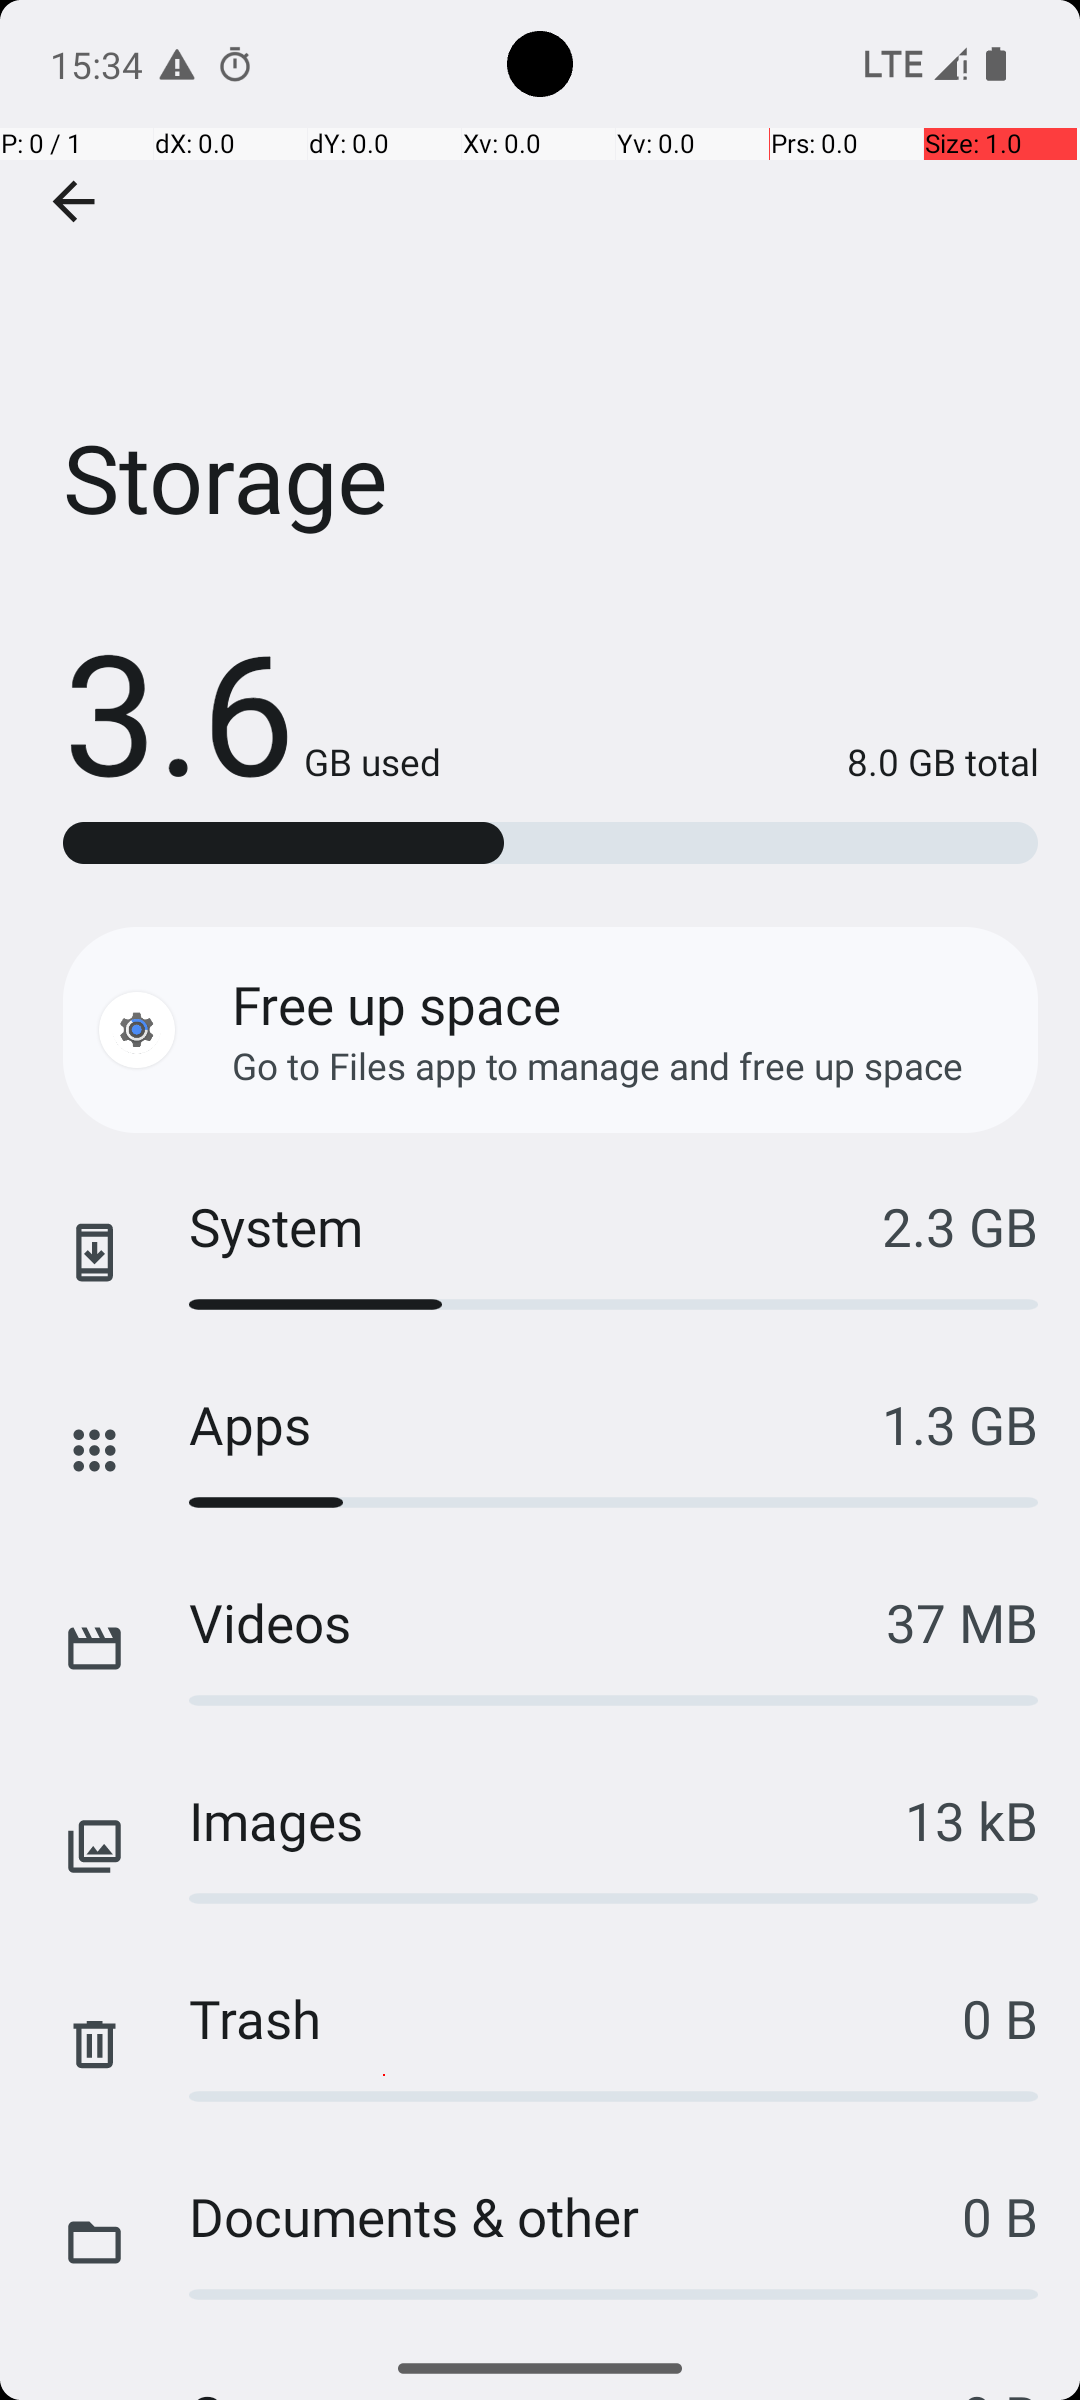 The height and width of the screenshot is (2400, 1080). Describe the element at coordinates (971, 1820) in the screenshot. I see `13 kB` at that location.